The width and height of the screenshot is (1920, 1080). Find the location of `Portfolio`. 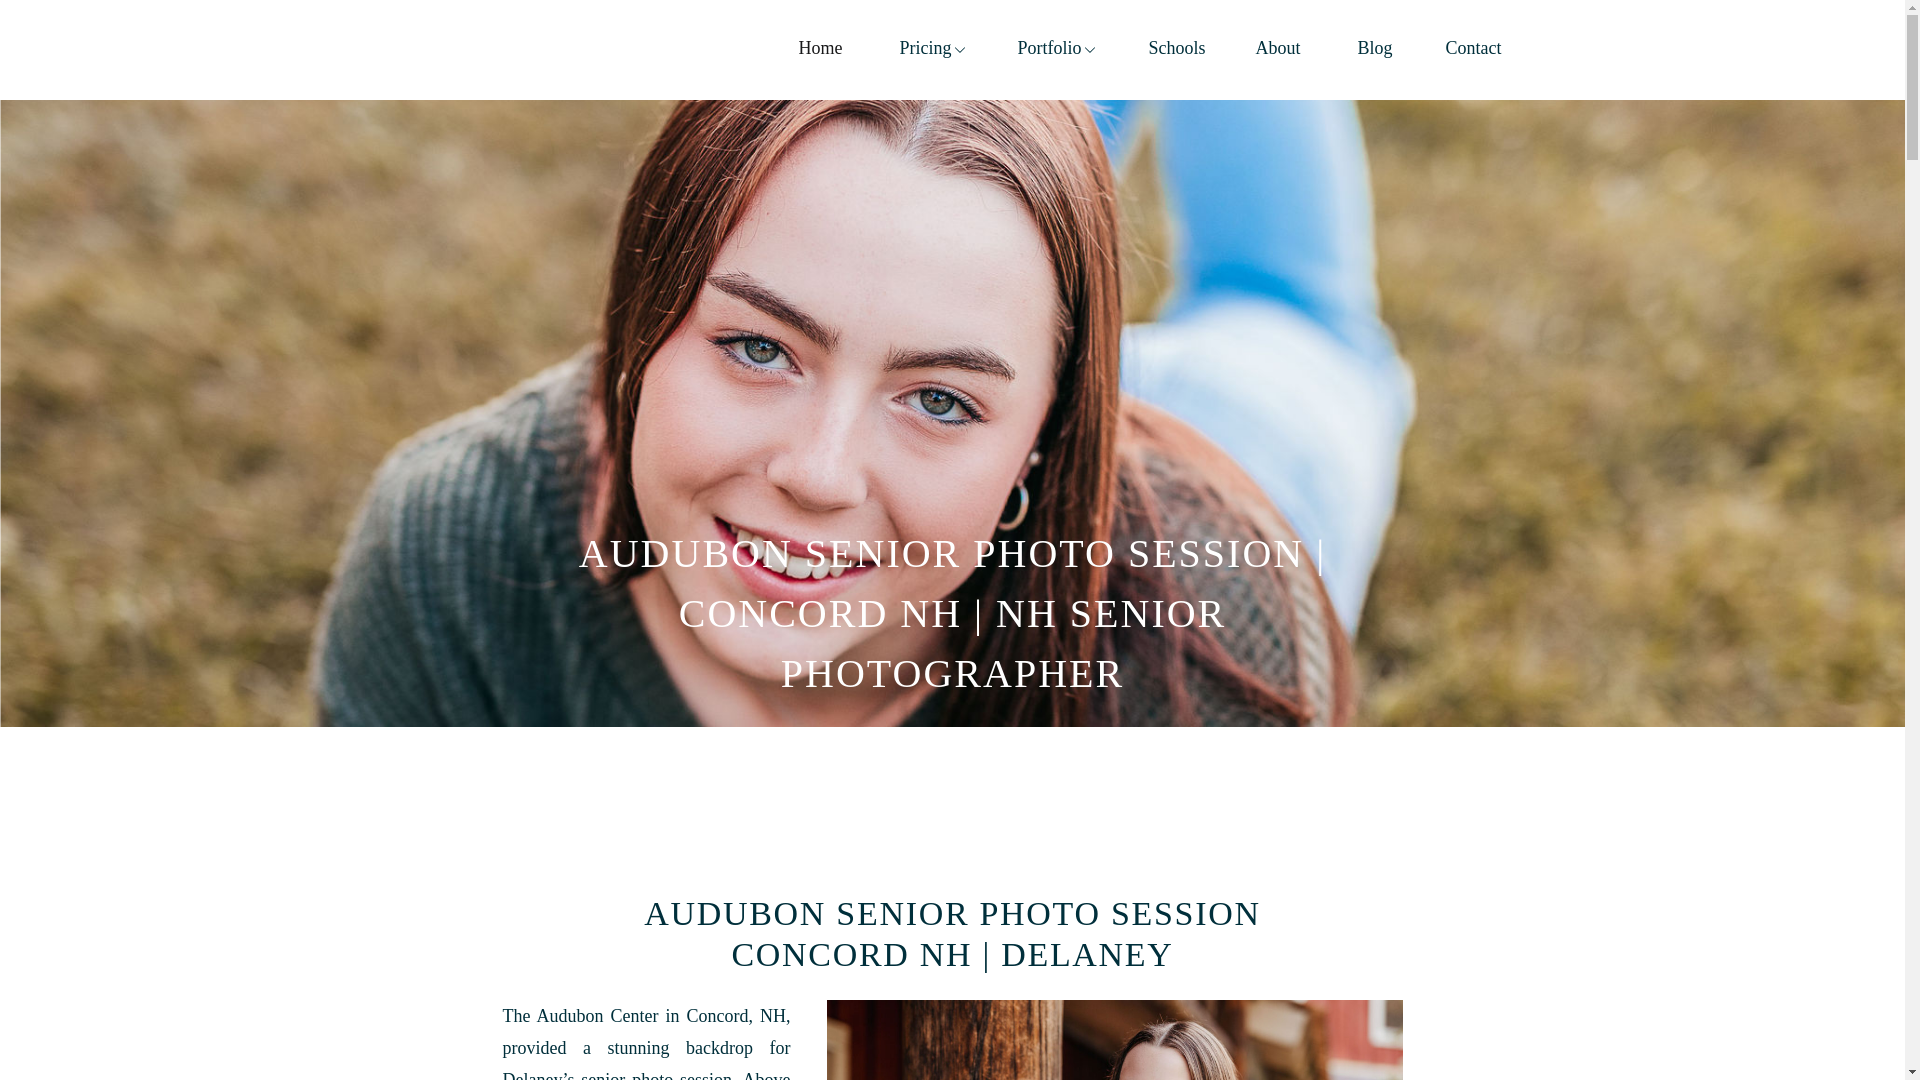

Portfolio is located at coordinates (1056, 50).